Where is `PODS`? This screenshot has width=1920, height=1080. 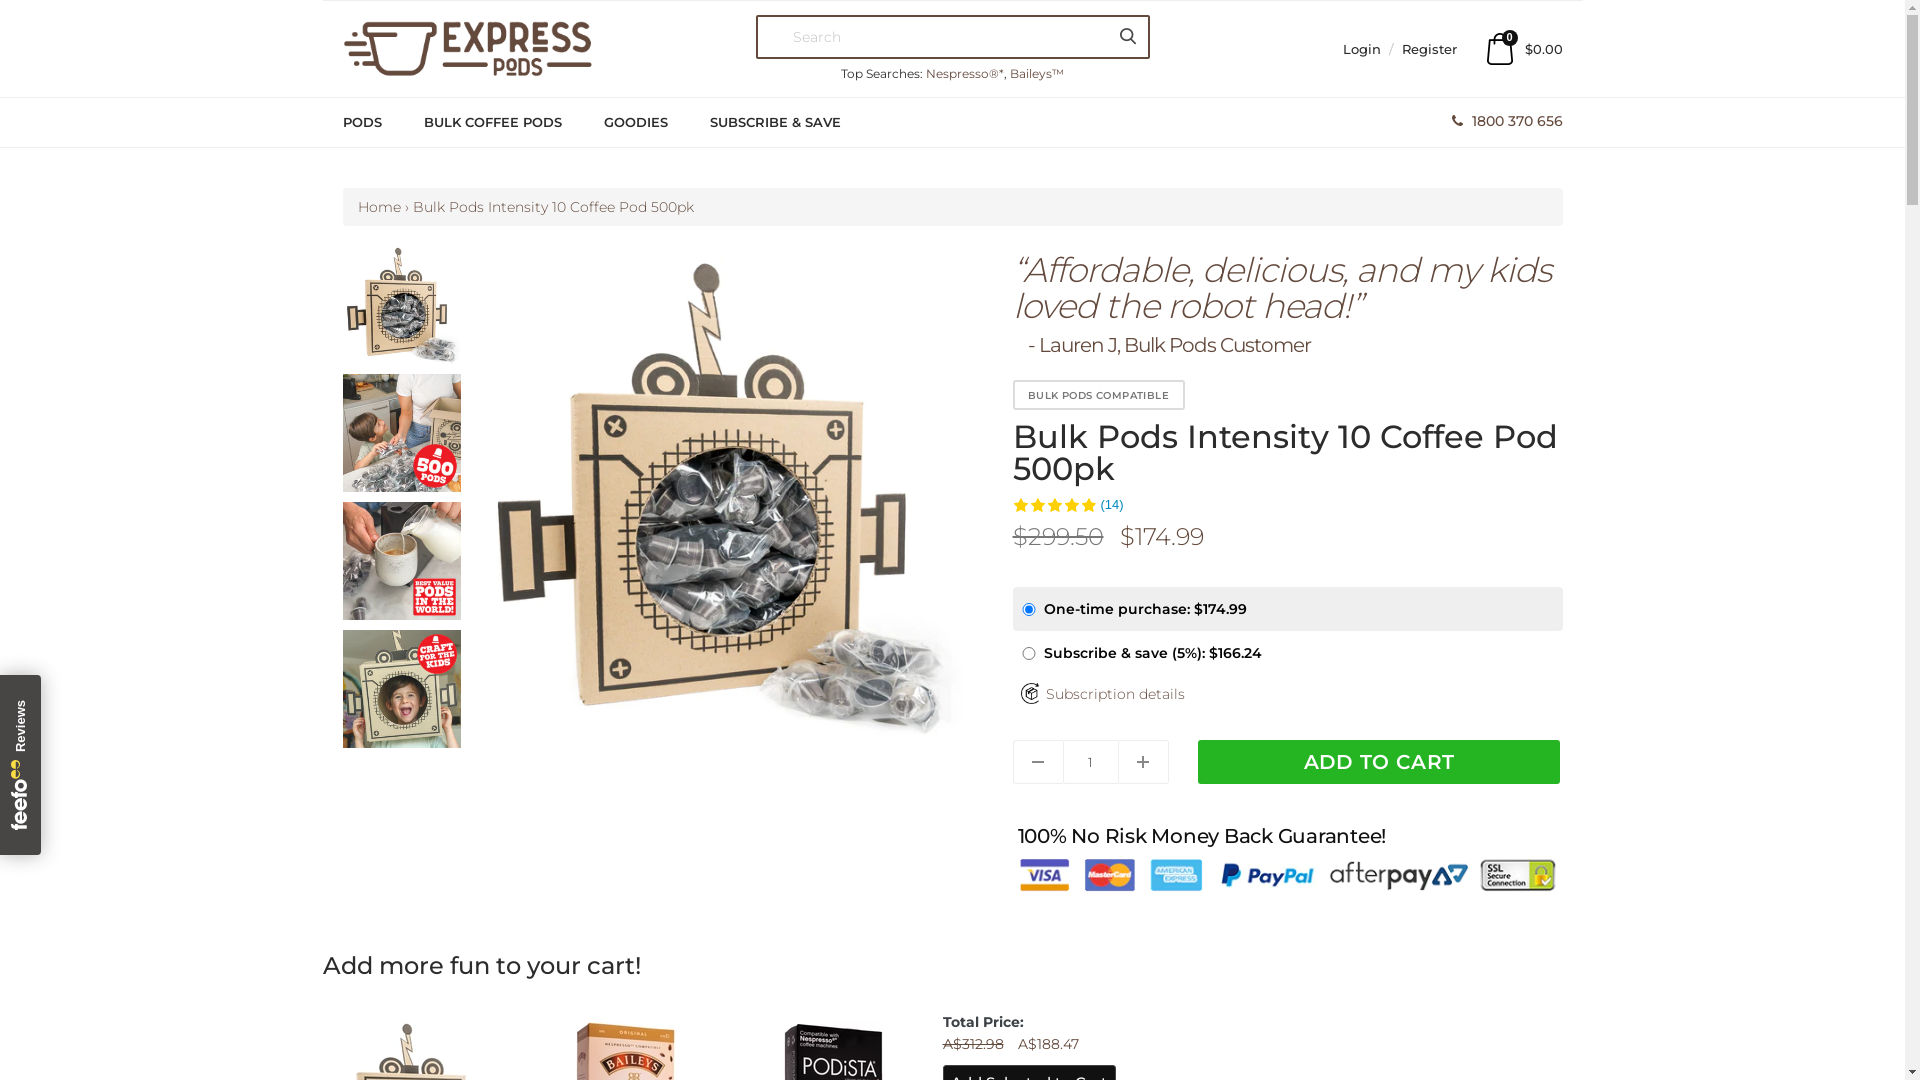
PODS is located at coordinates (380, 122).